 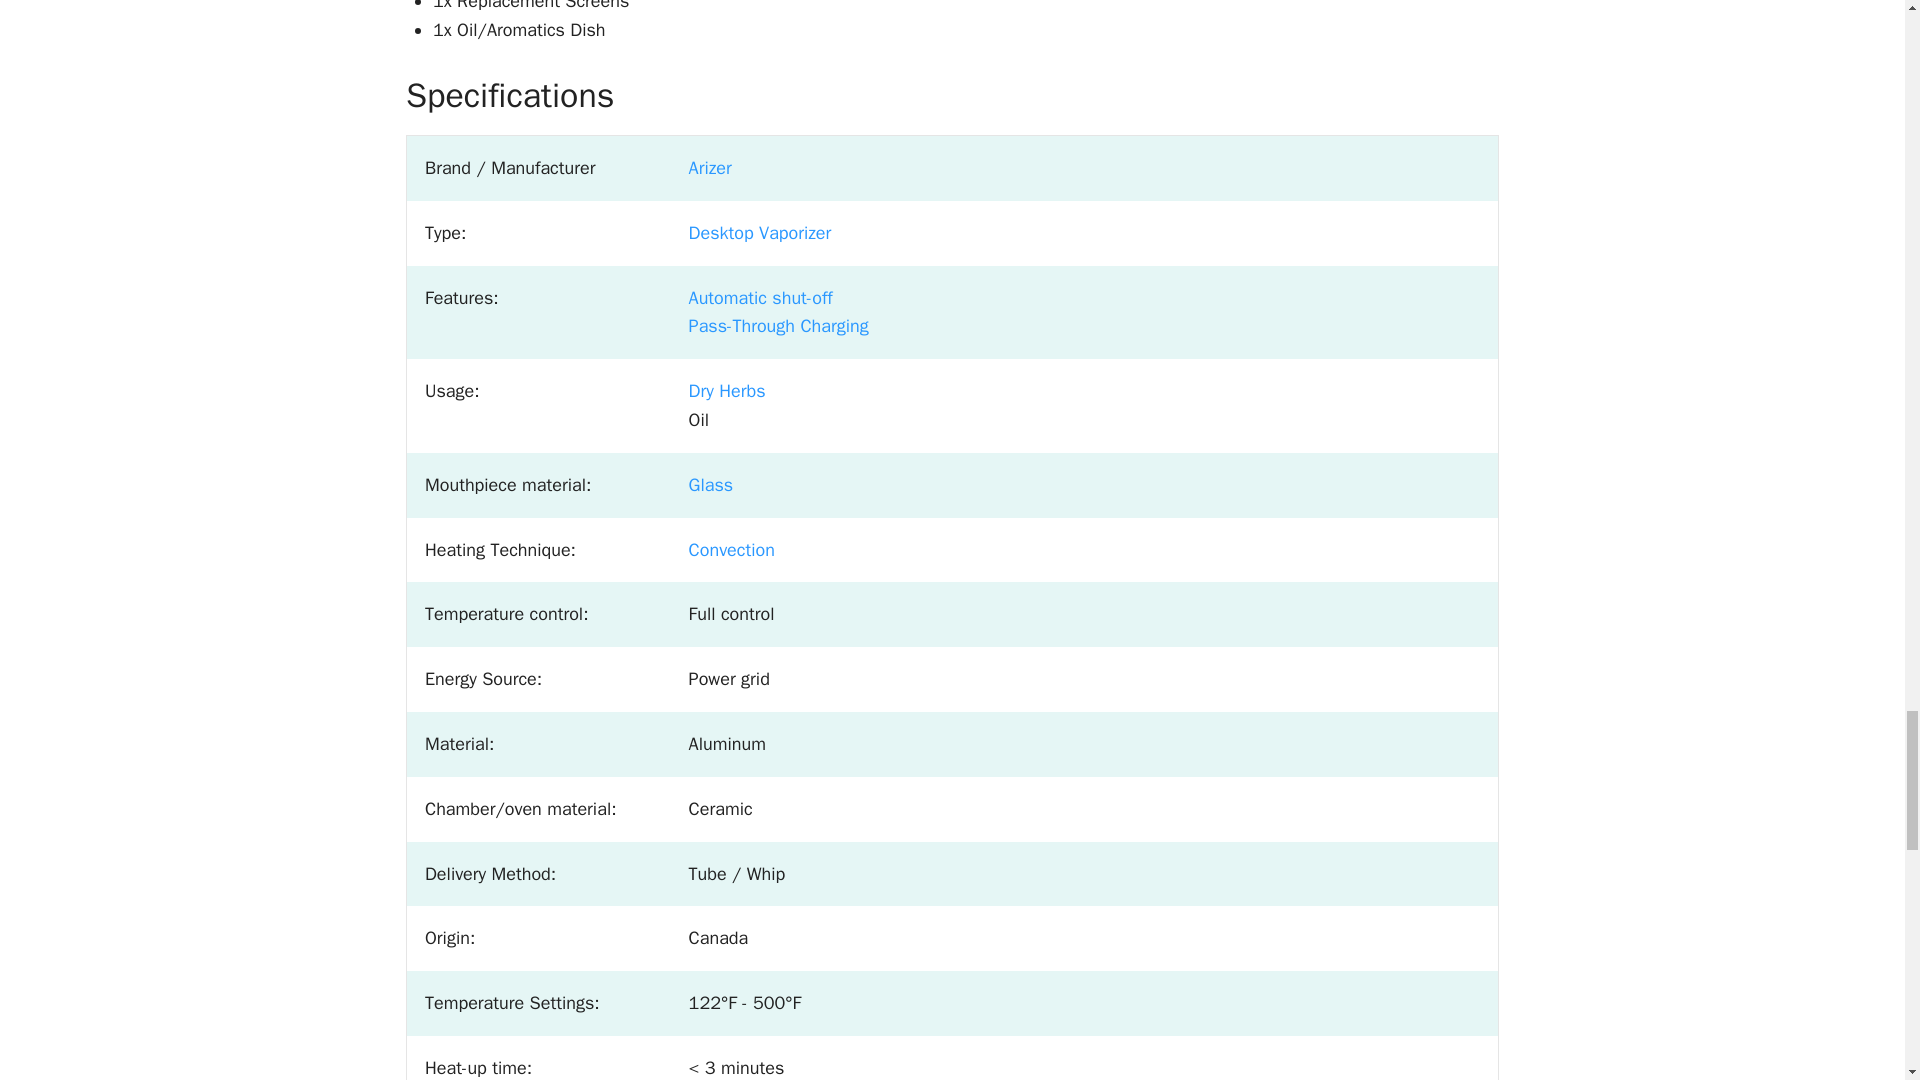 I want to click on Show all: Vaporizers with Pass-Through Charging, so click(x=779, y=326).